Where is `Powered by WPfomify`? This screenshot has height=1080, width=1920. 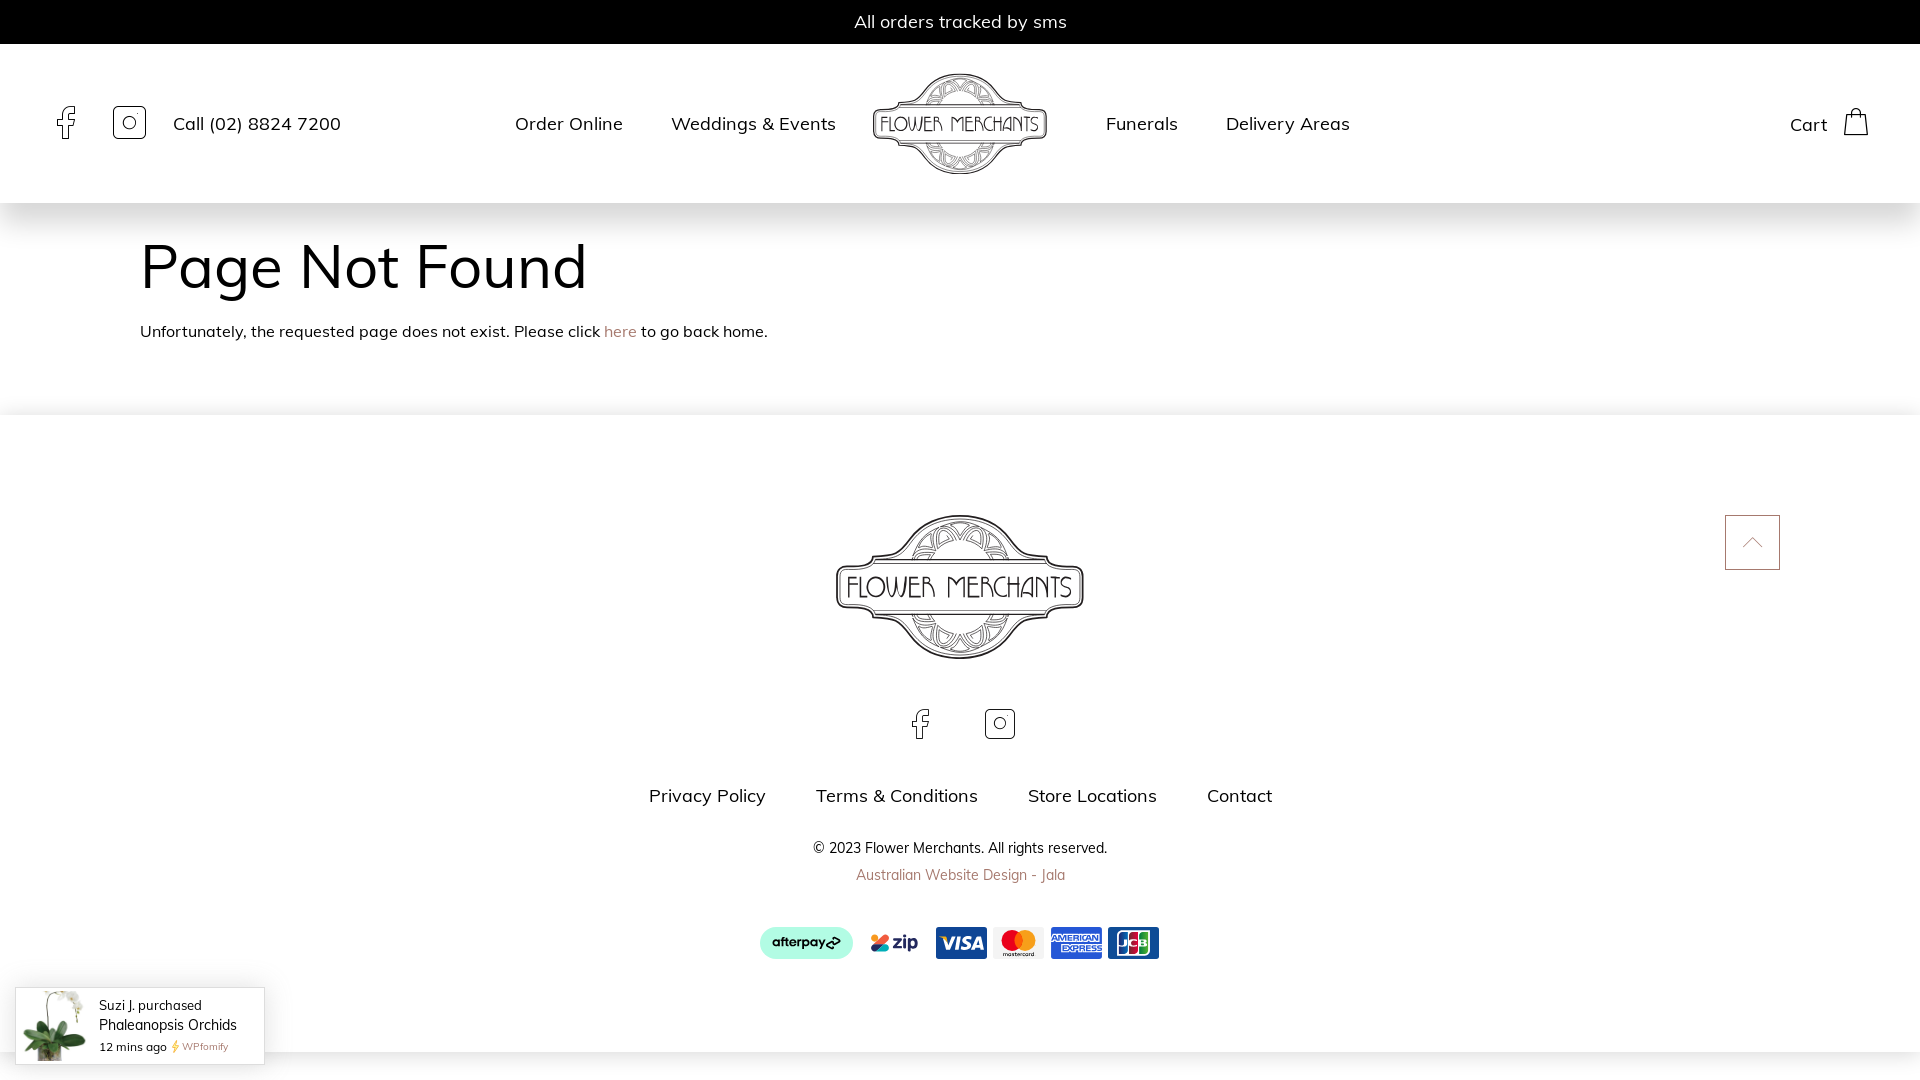 Powered by WPfomify is located at coordinates (176, 1046).